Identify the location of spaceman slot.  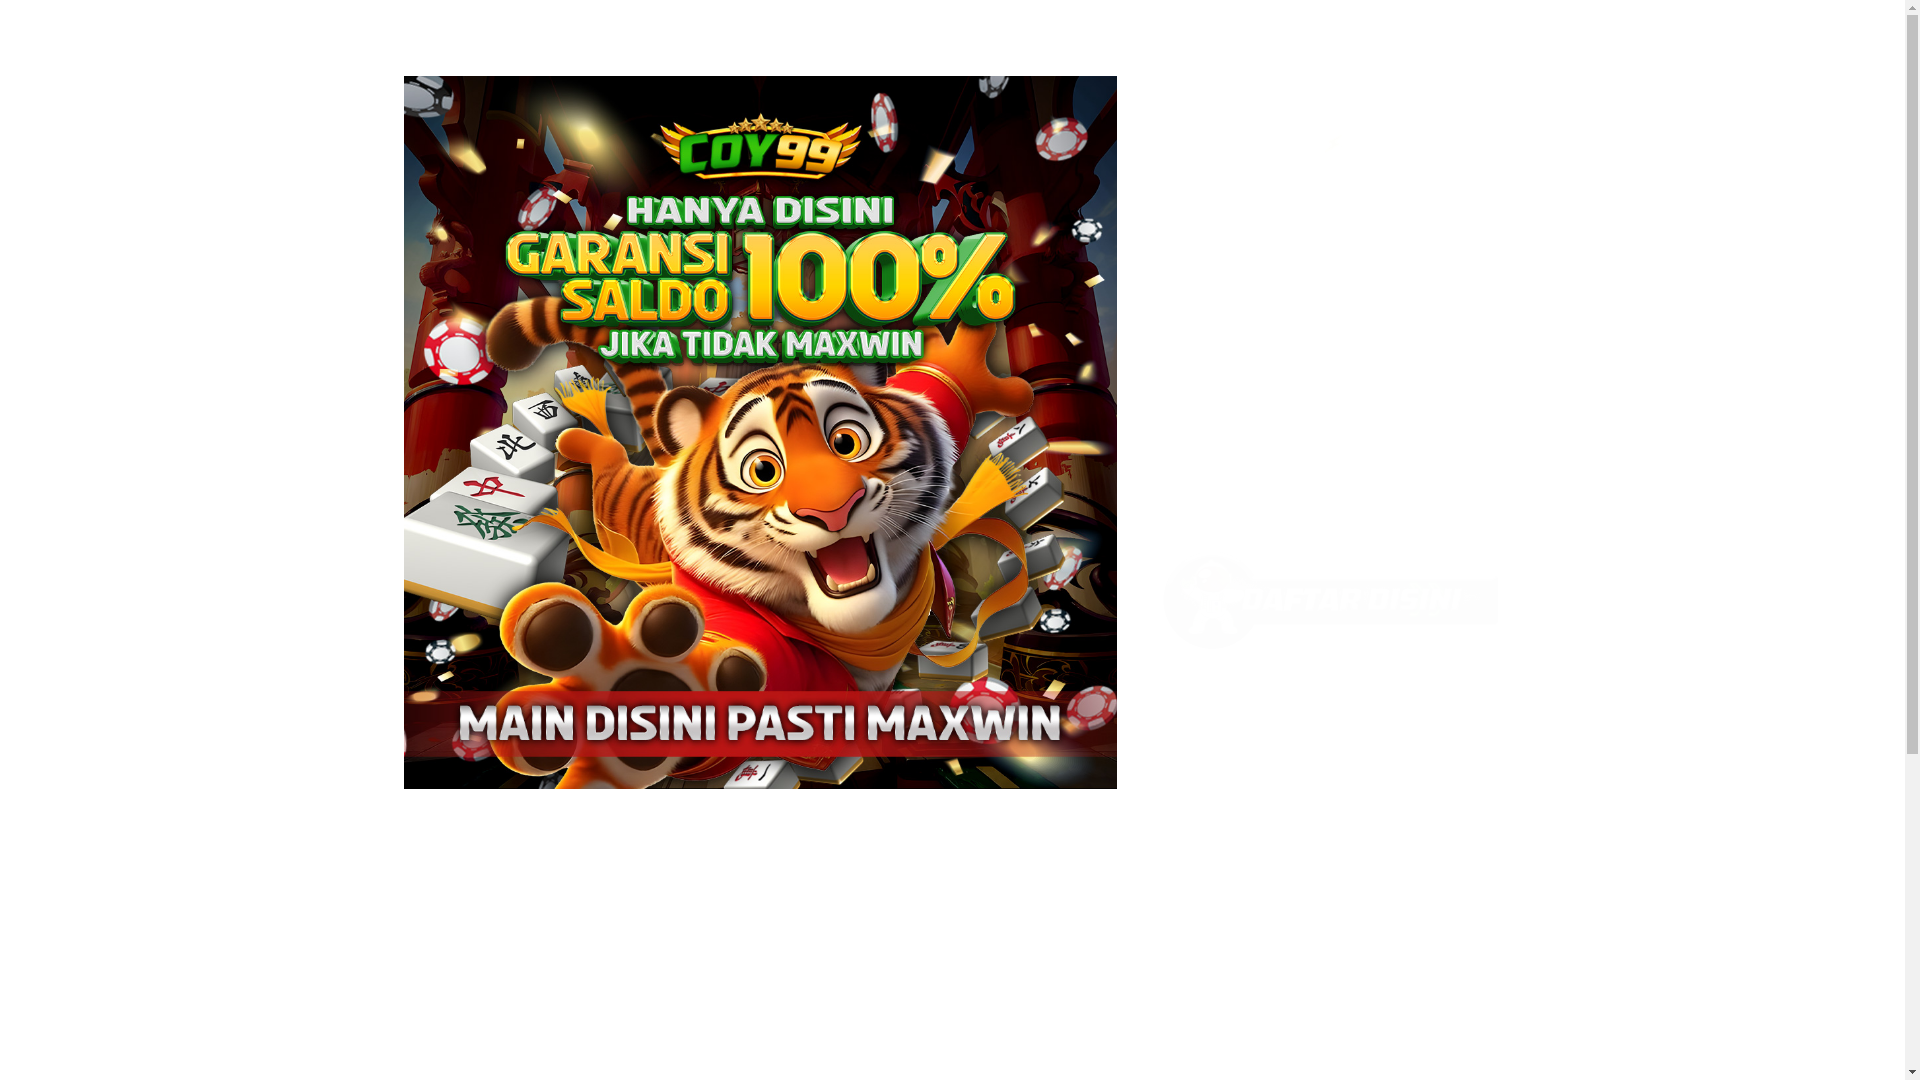
(1330, 649).